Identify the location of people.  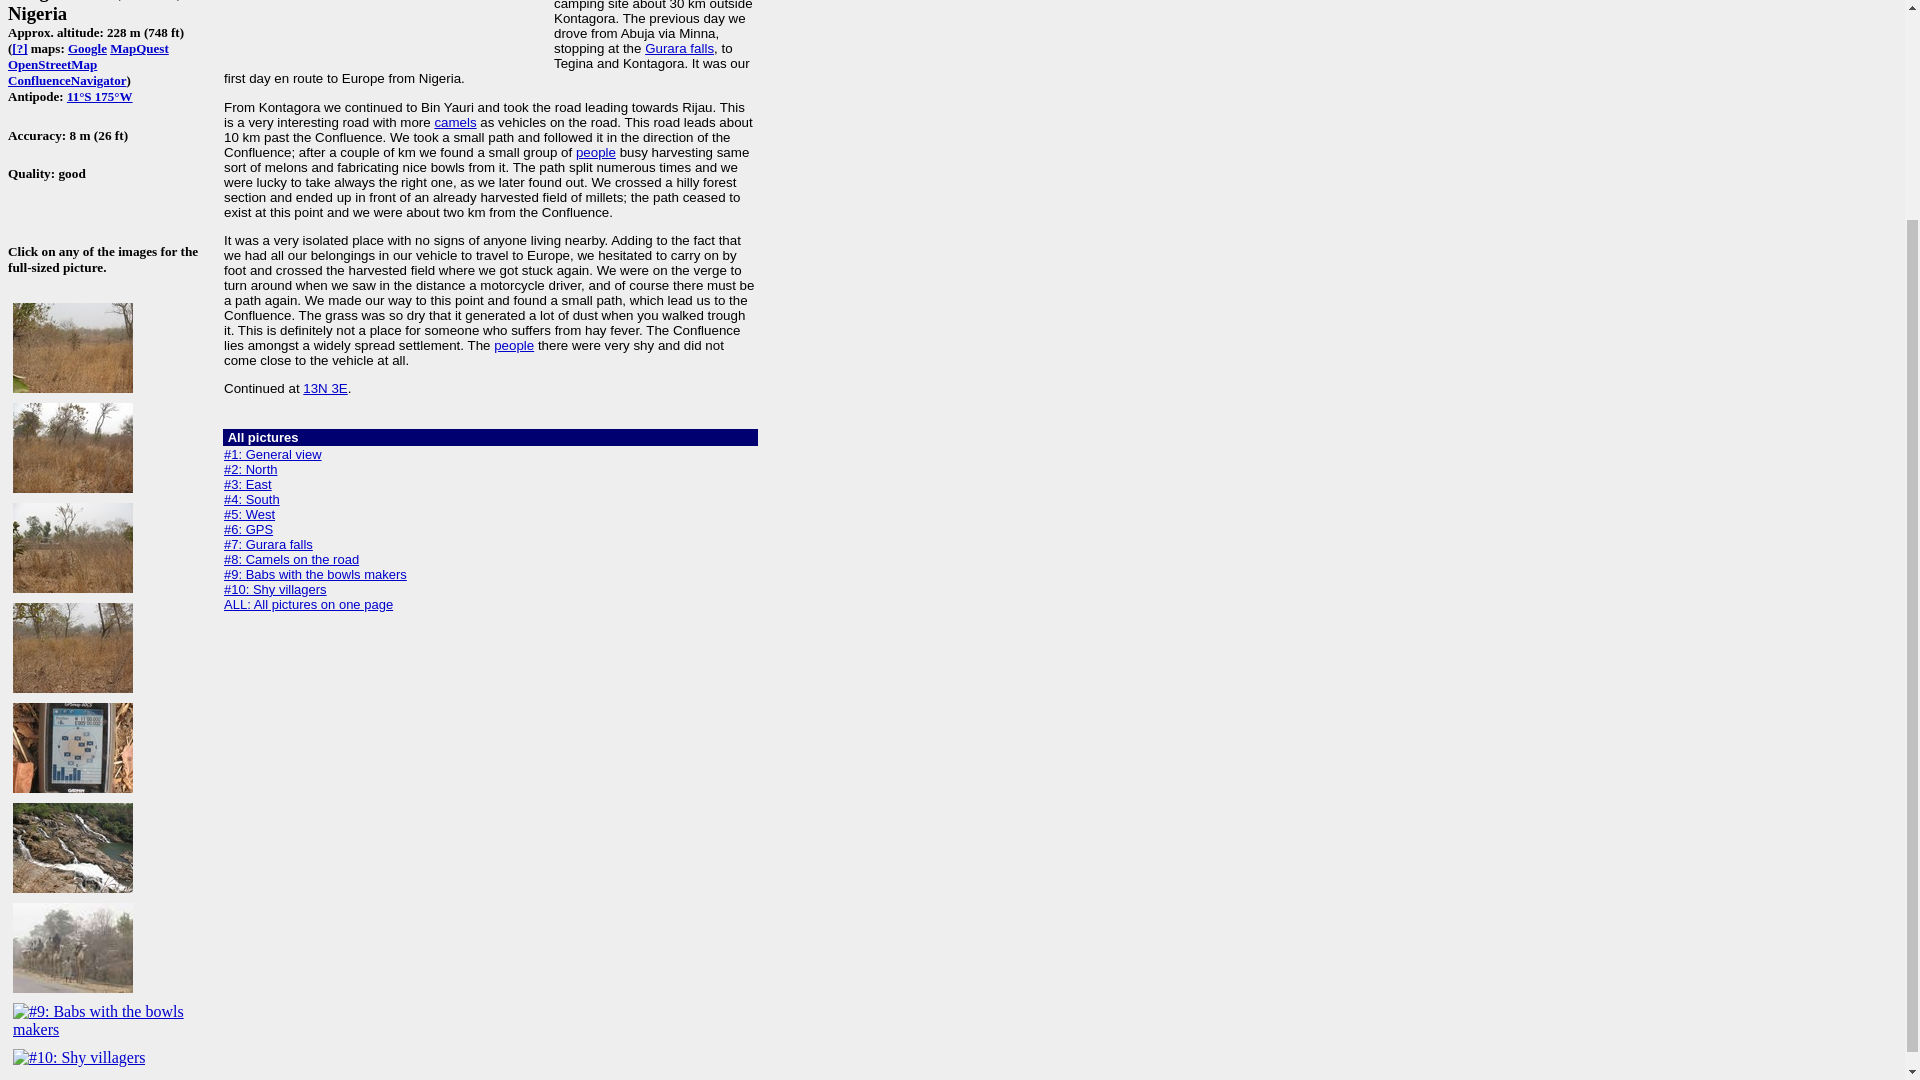
(513, 346).